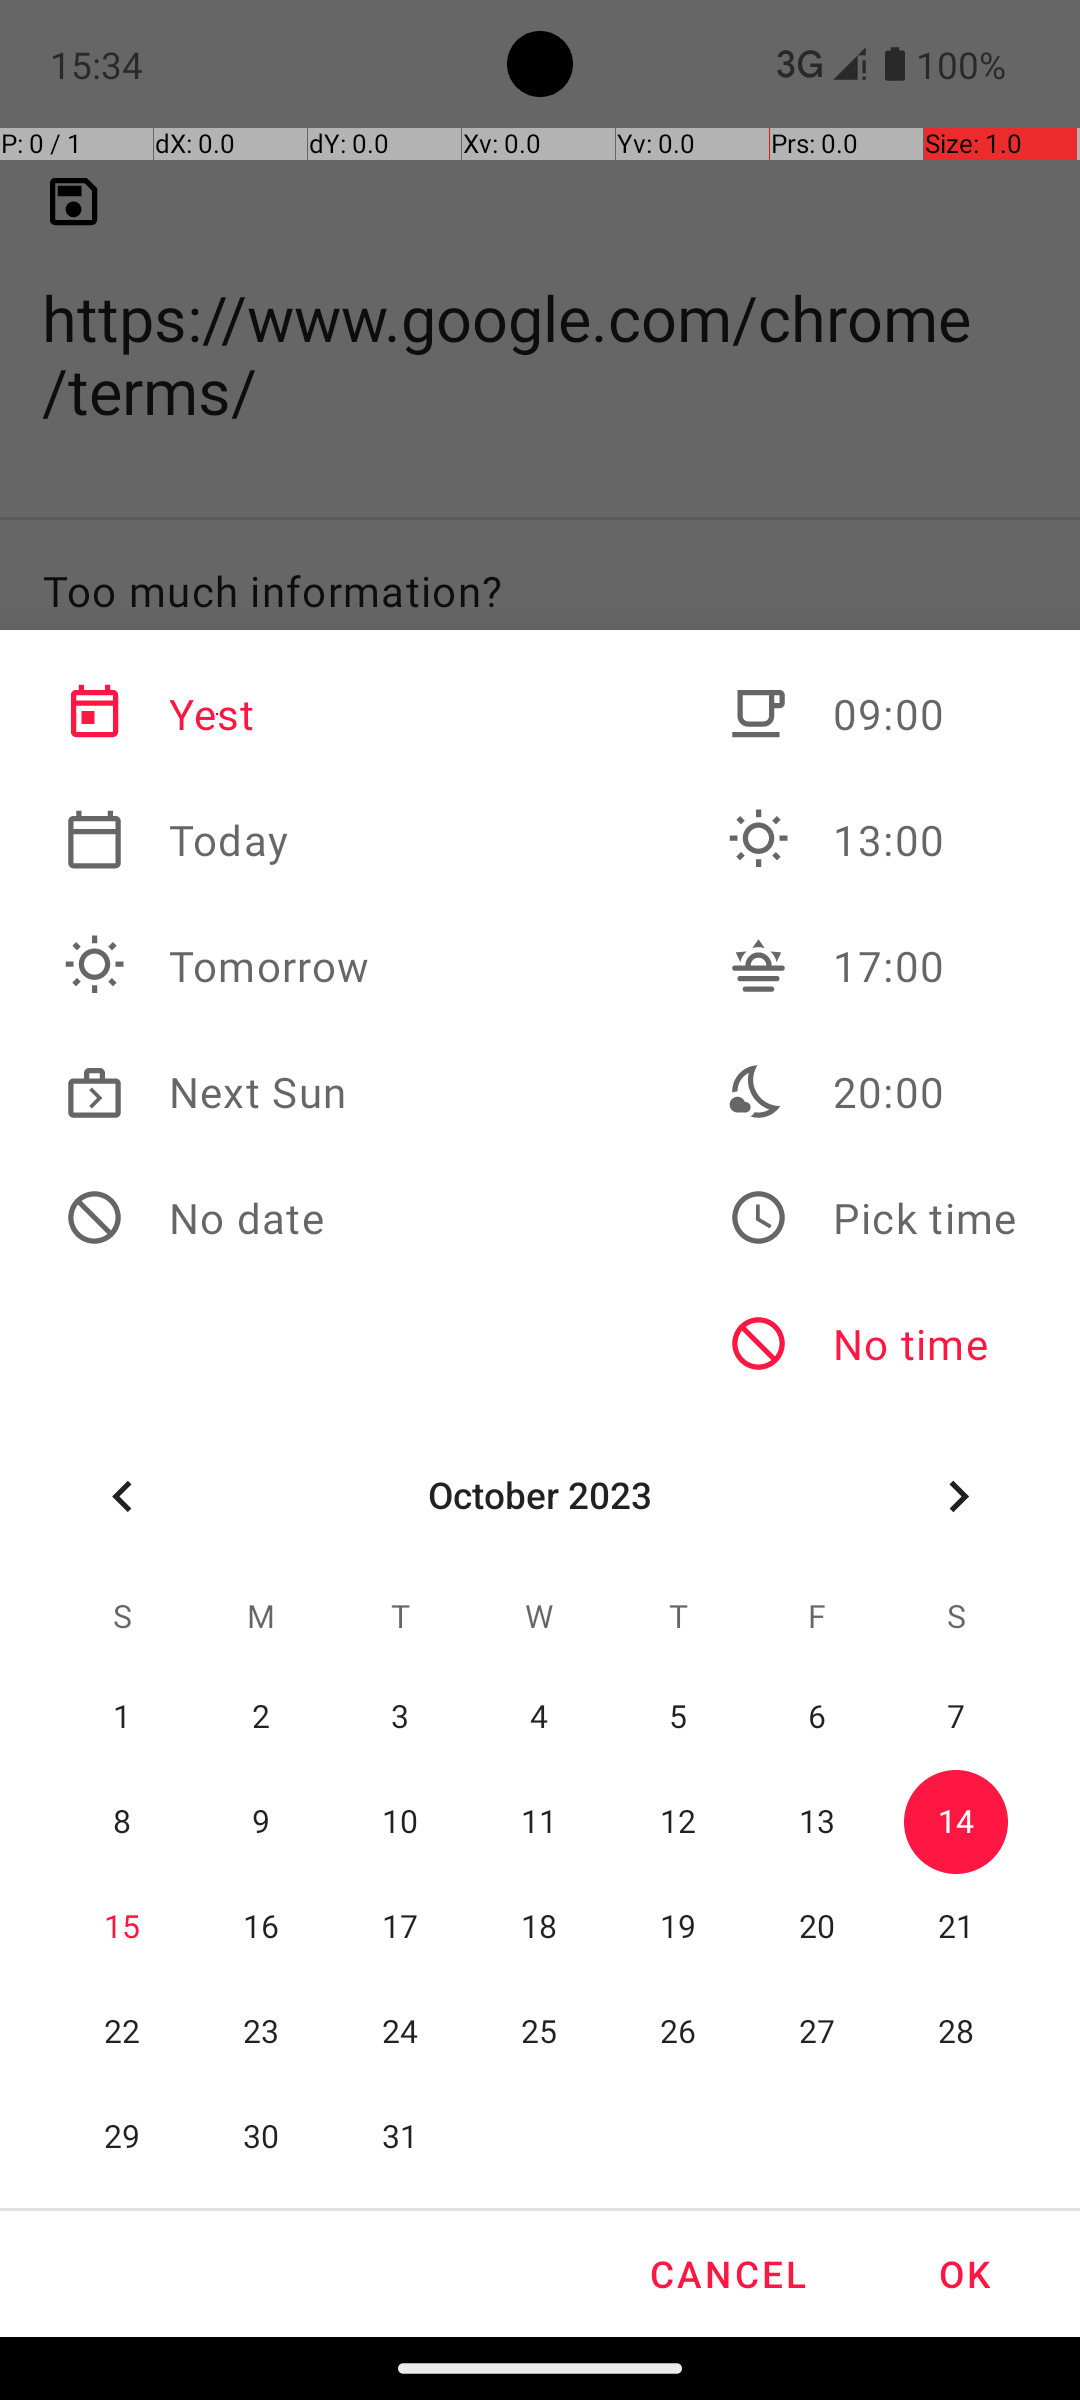 Image resolution: width=1080 pixels, height=2400 pixels. Describe the element at coordinates (262, 1822) in the screenshot. I see `9` at that location.